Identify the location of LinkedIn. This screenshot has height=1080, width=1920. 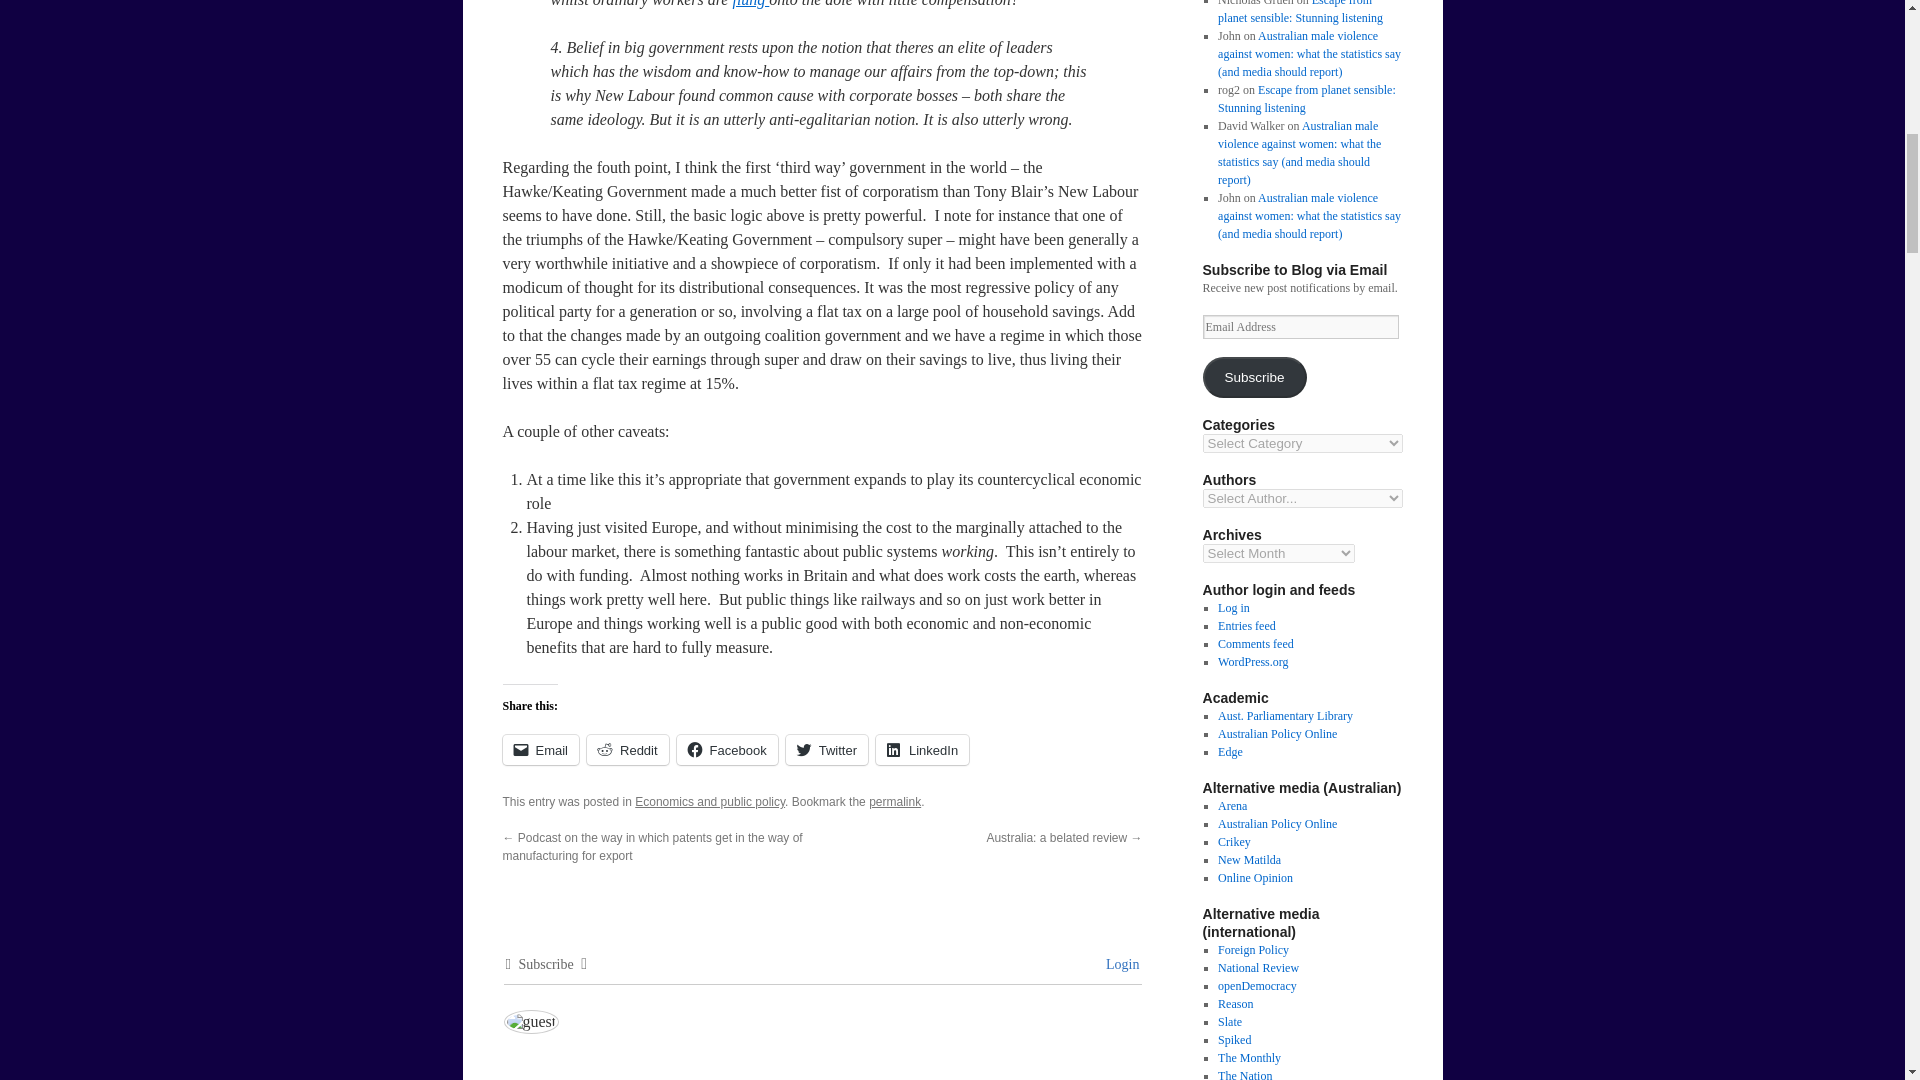
(922, 750).